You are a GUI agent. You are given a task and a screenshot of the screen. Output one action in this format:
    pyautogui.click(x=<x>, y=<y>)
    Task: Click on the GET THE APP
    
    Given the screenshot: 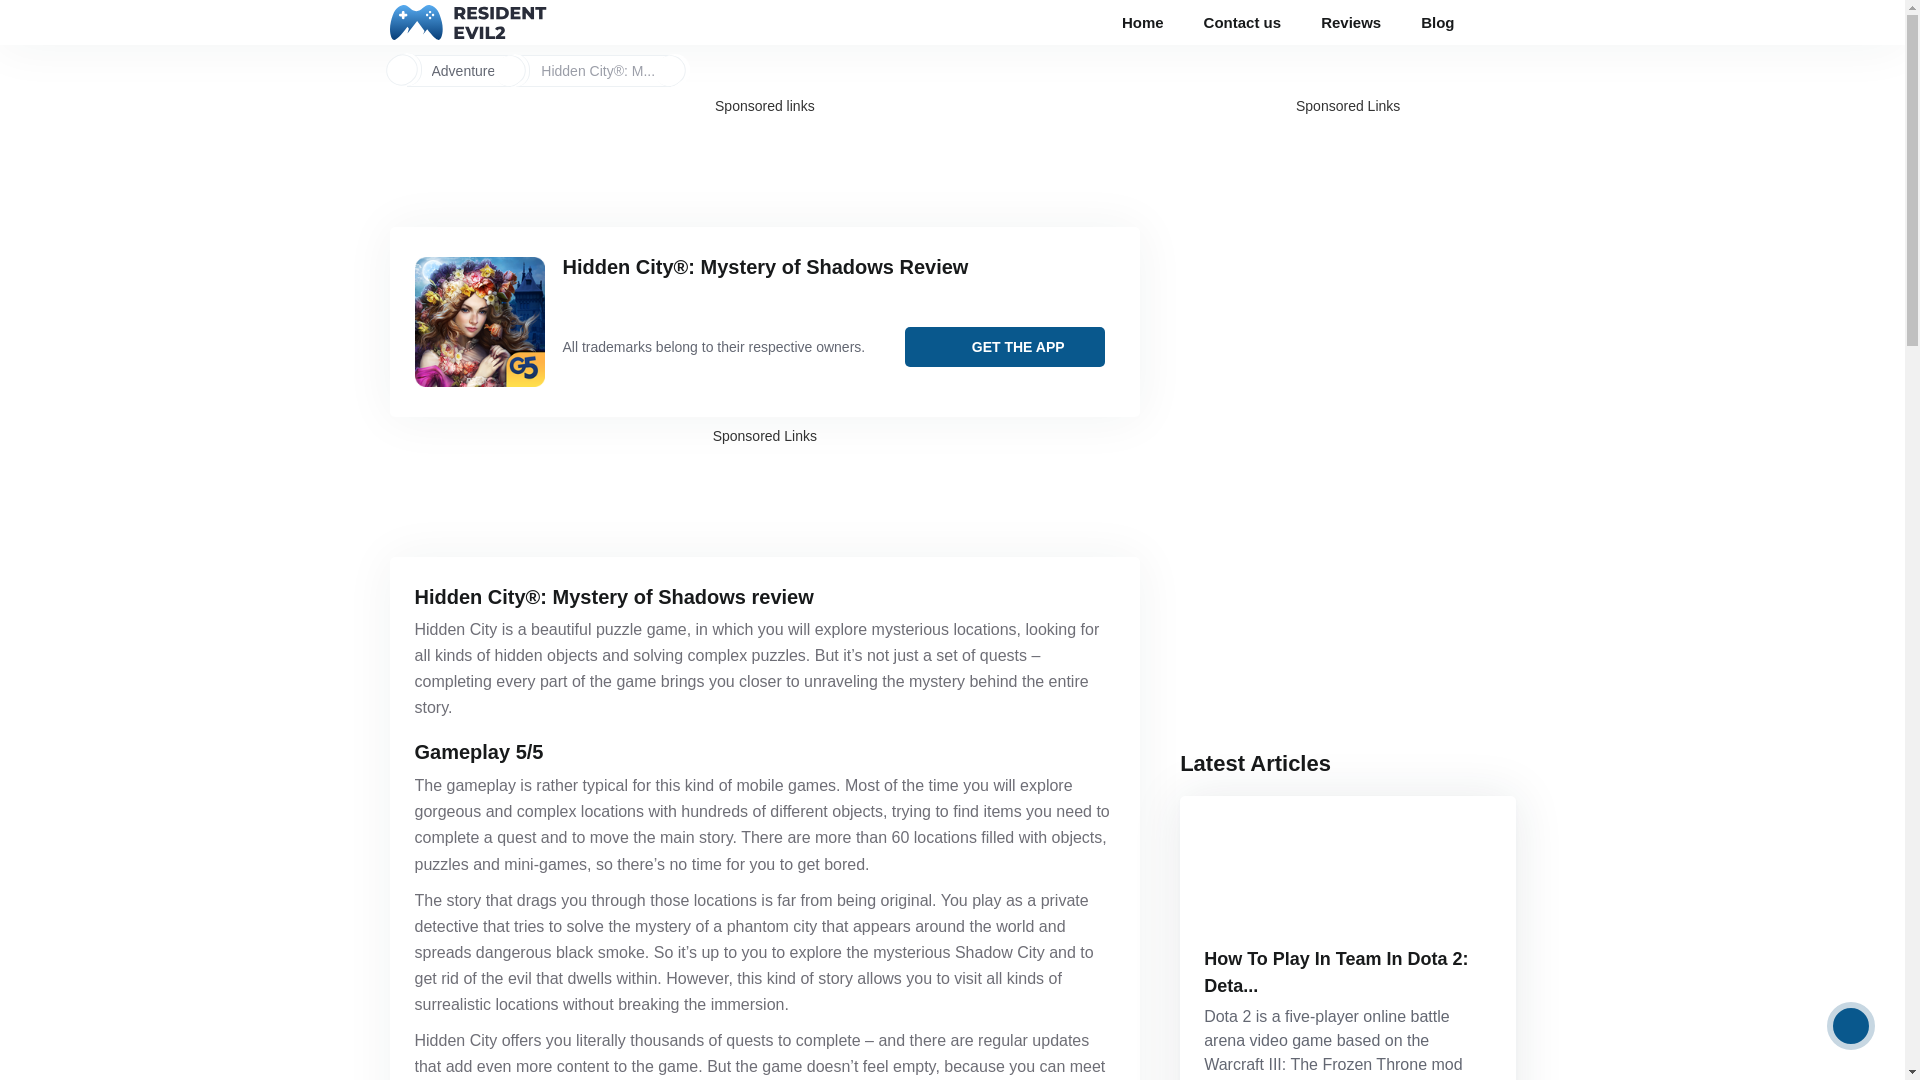 What is the action you would take?
    pyautogui.click(x=1004, y=347)
    